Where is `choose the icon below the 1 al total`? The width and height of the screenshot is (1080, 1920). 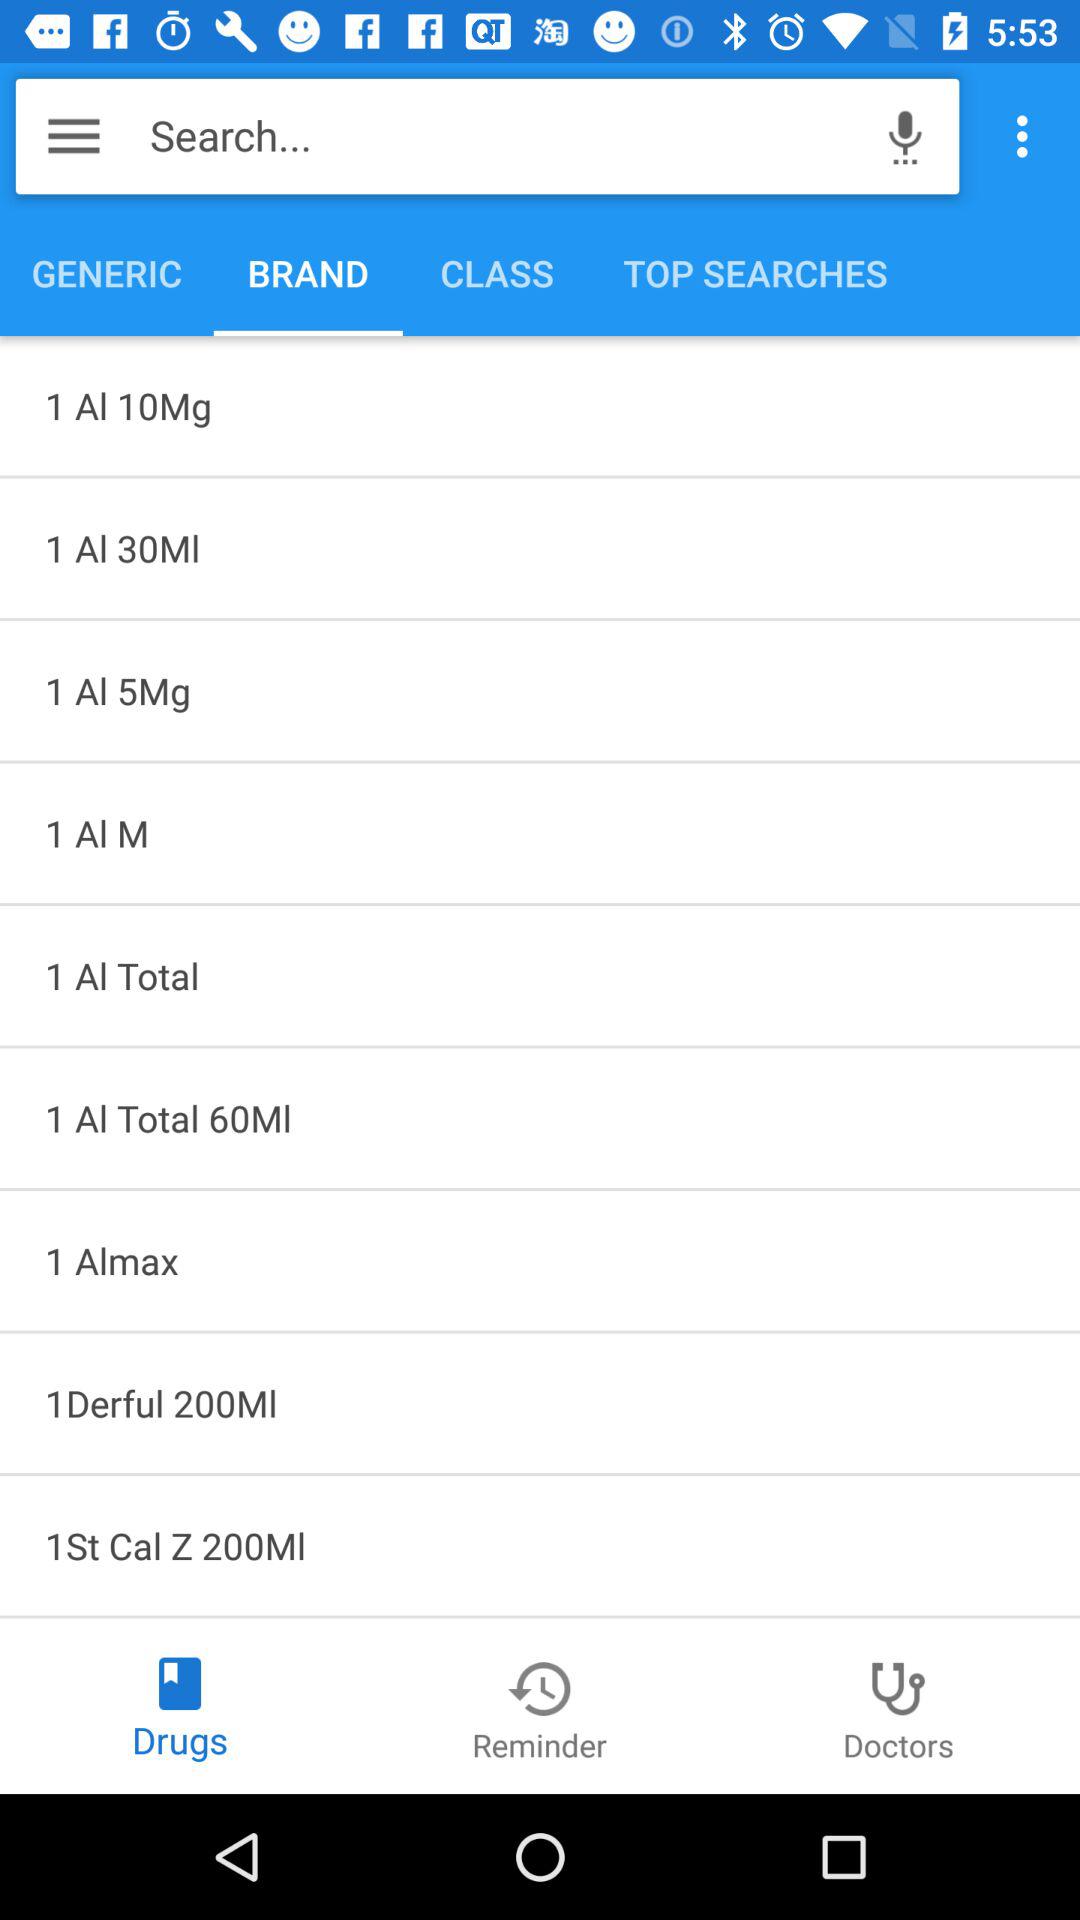 choose the icon below the 1 al total is located at coordinates (540, 1260).